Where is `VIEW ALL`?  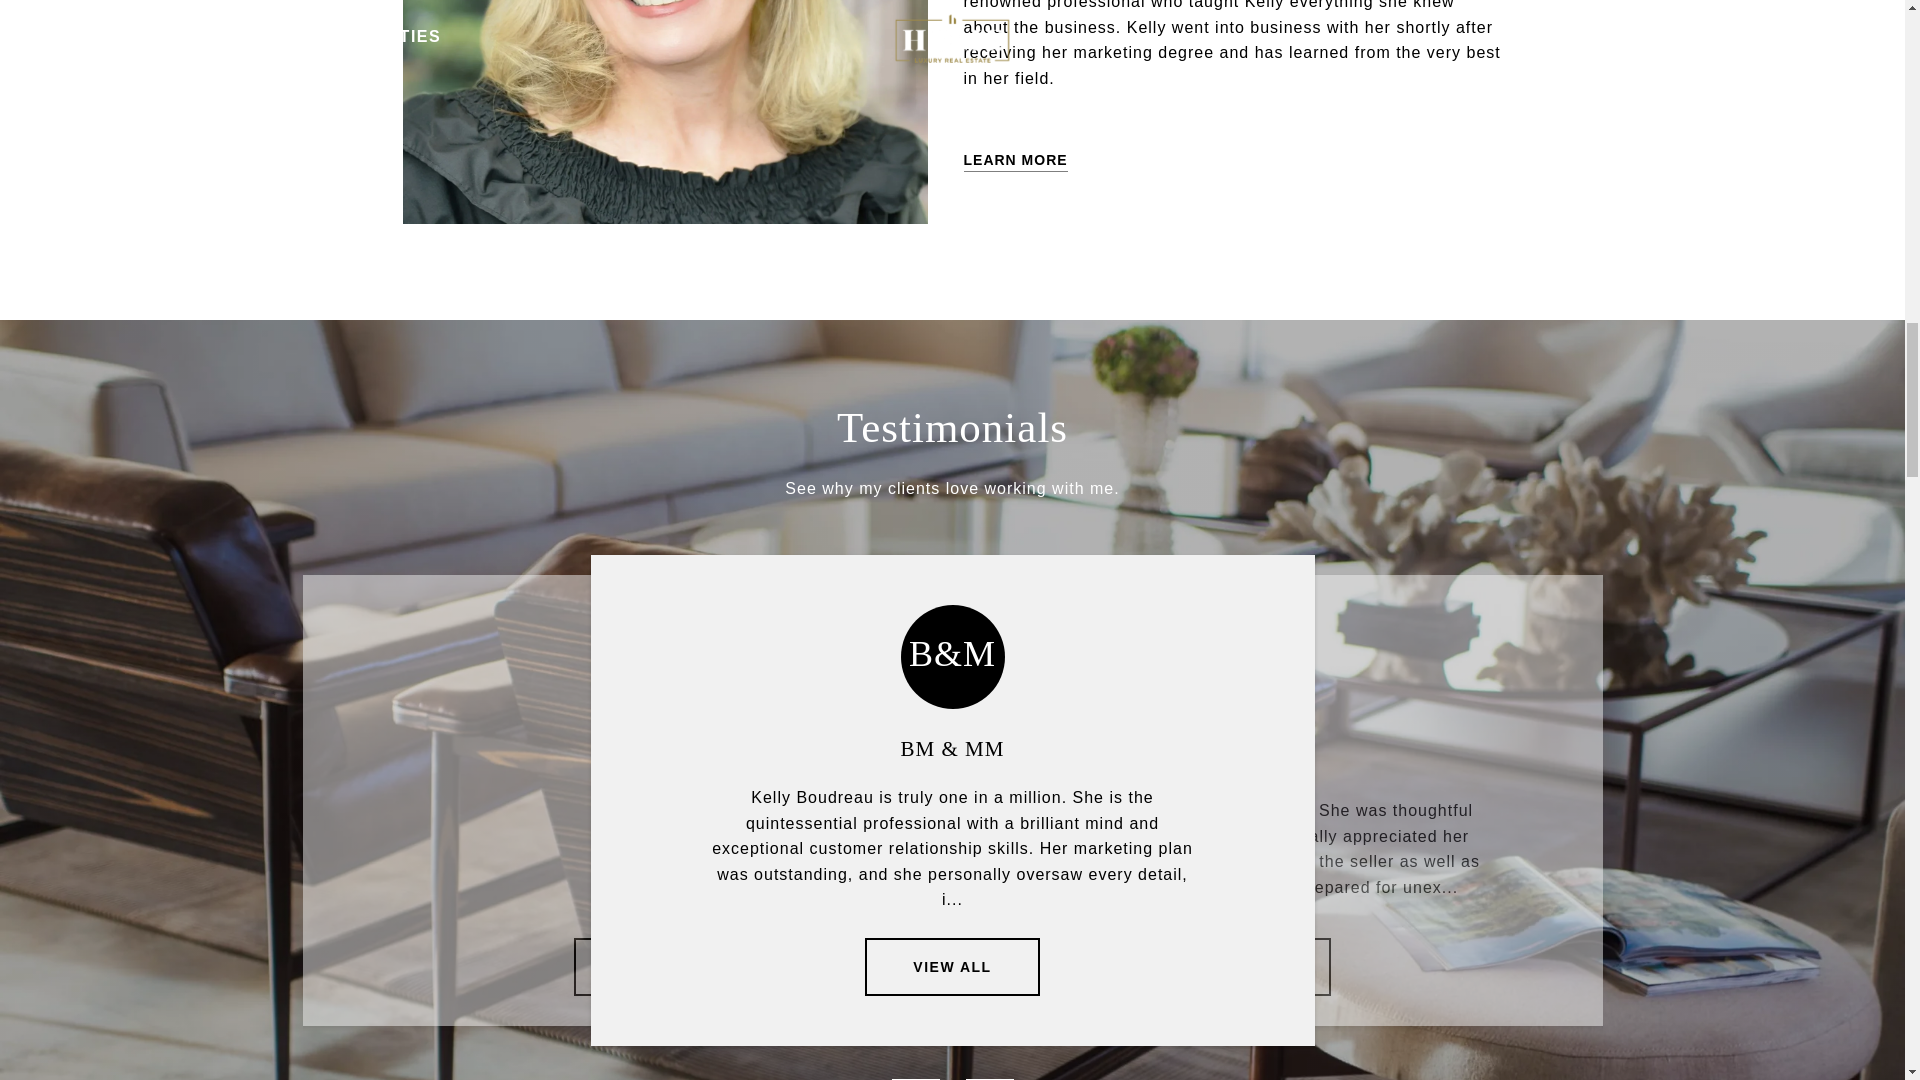 VIEW ALL is located at coordinates (952, 966).